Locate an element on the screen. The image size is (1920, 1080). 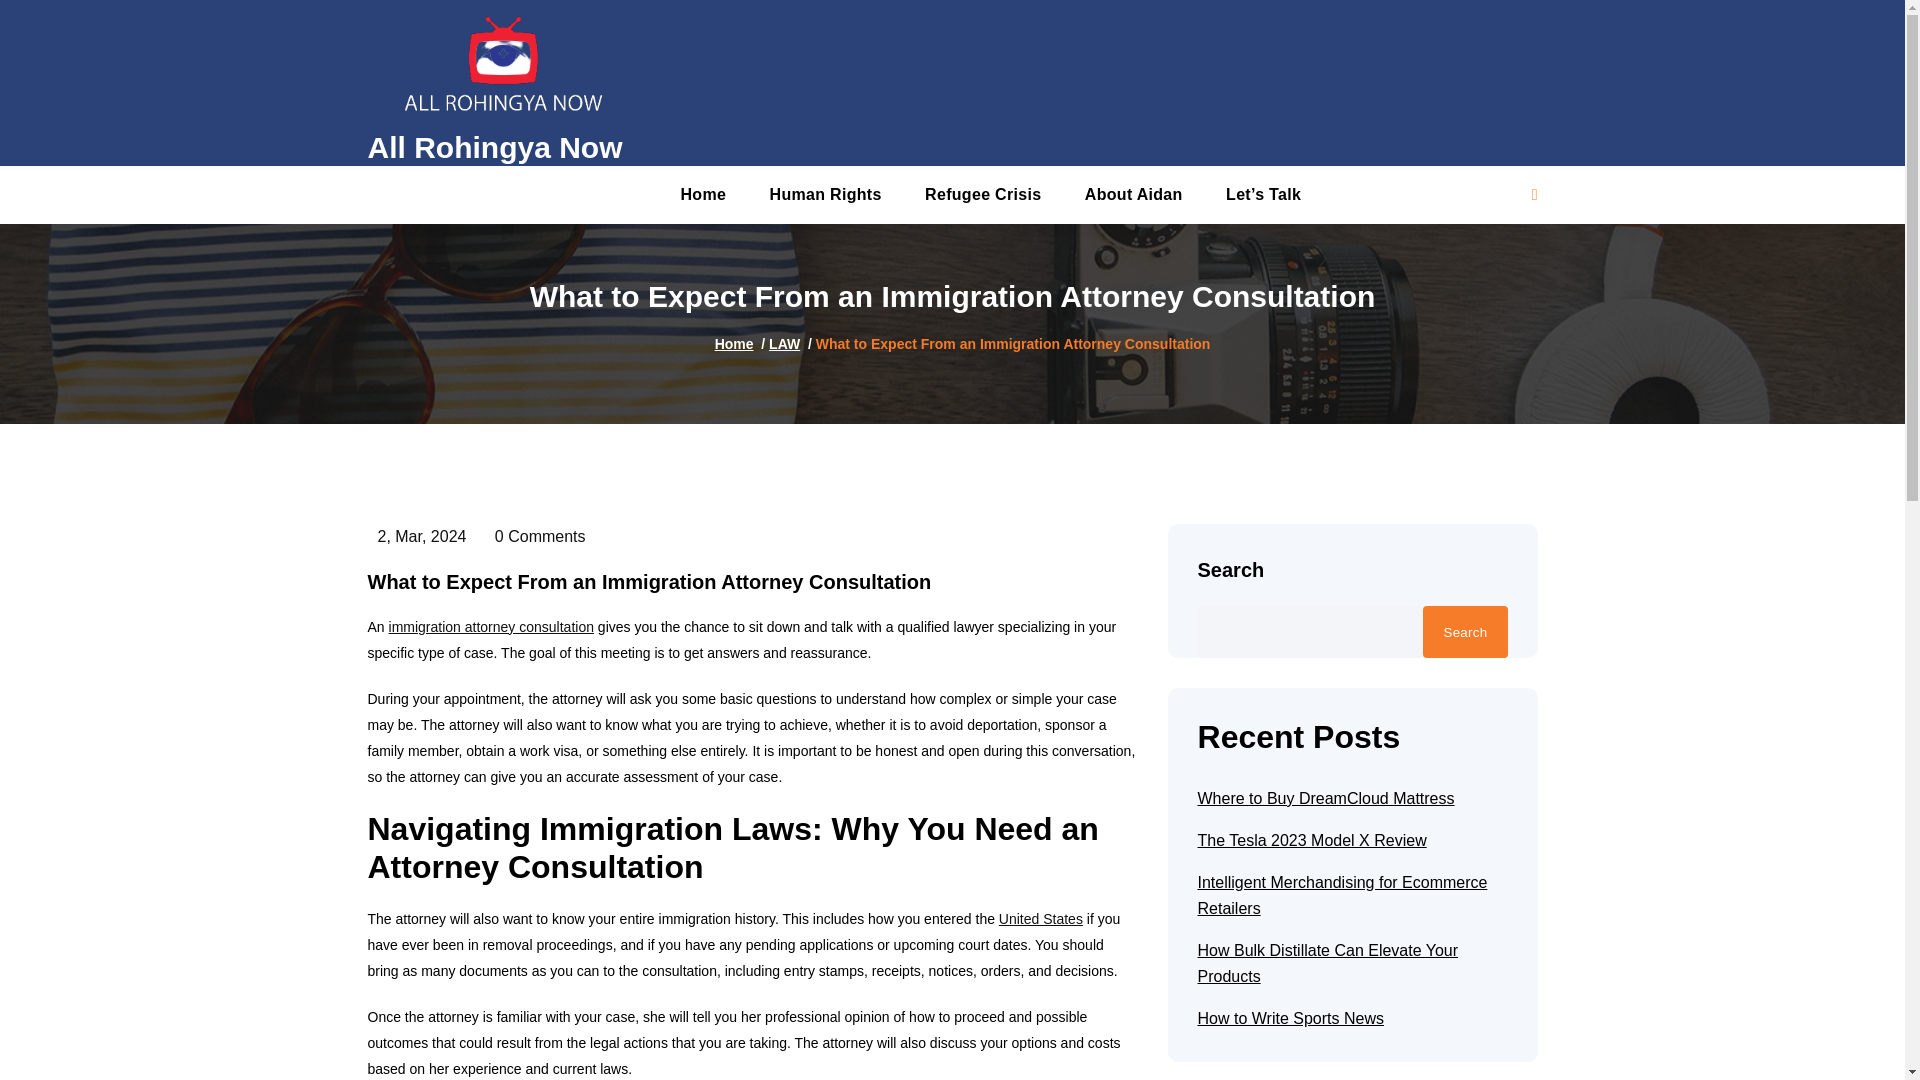
How Bulk Distillate Can Elevate Your Products is located at coordinates (1352, 964).